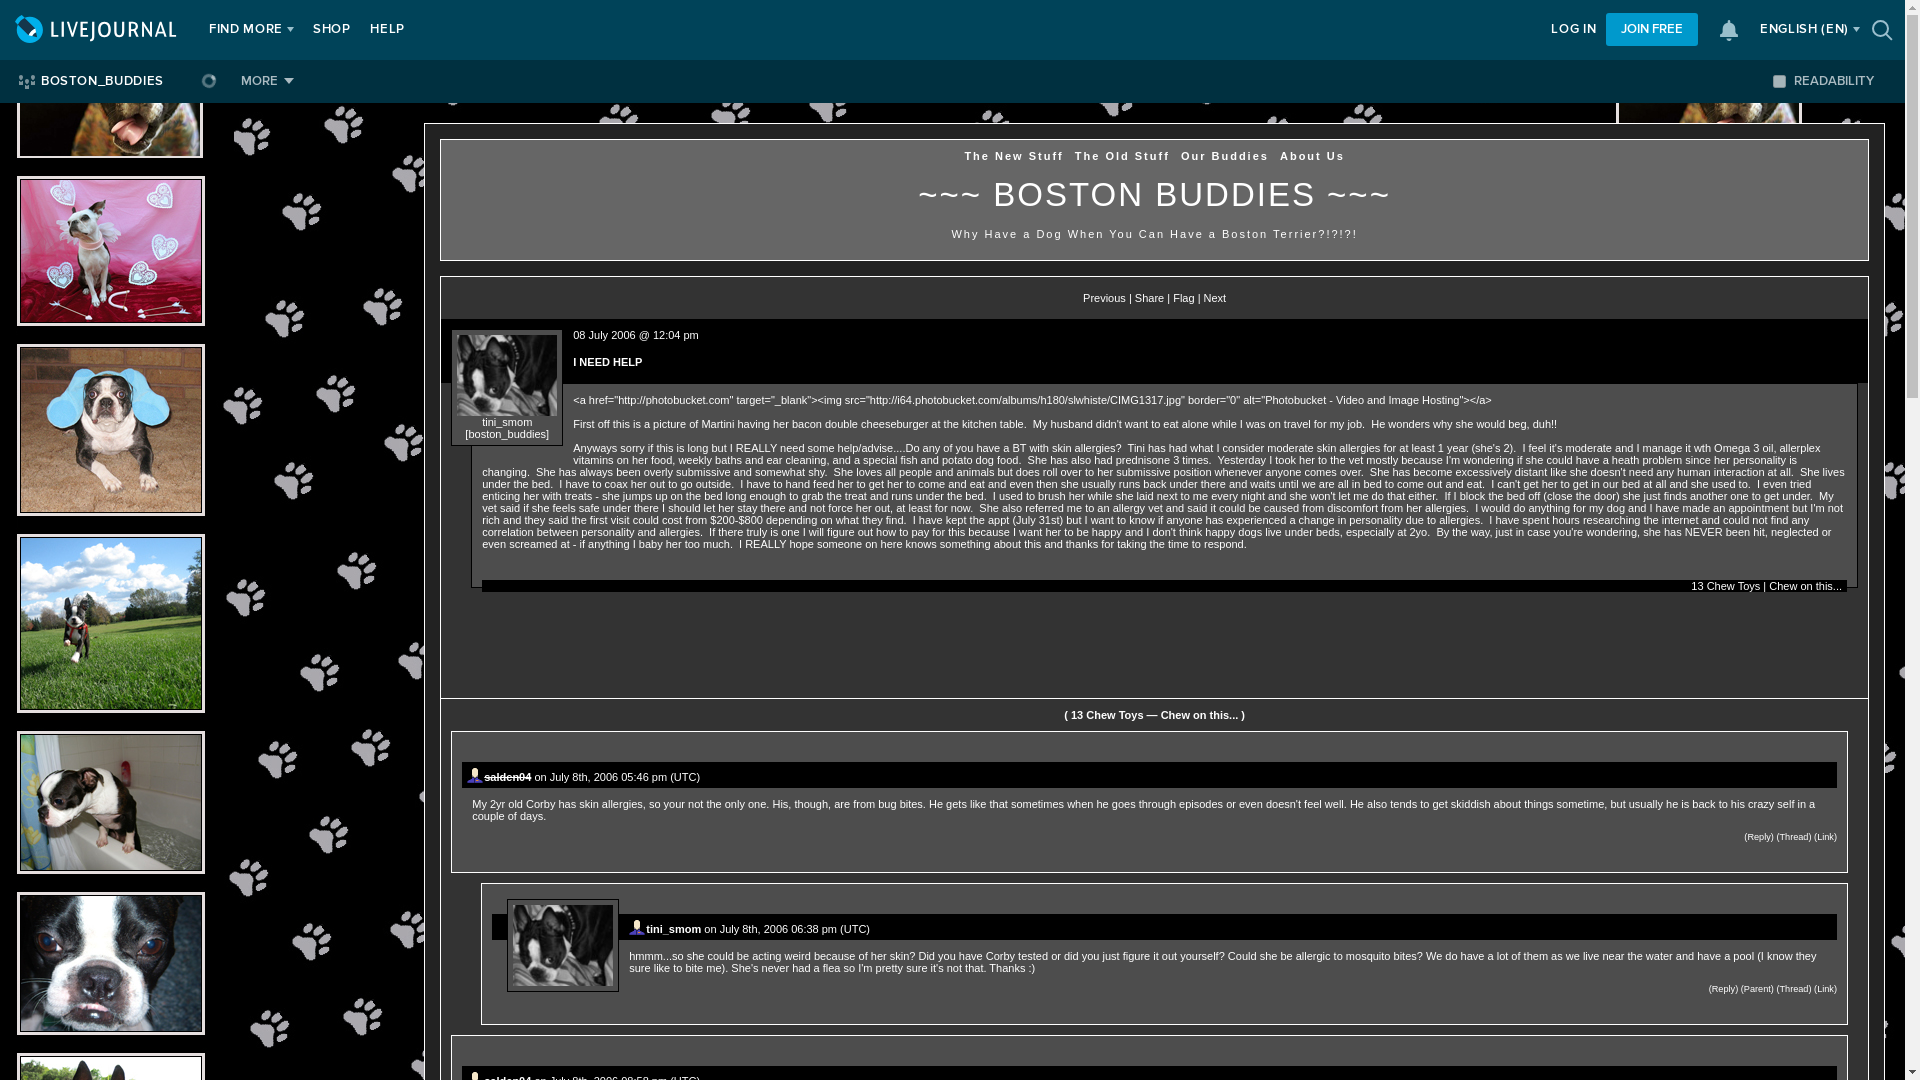 The width and height of the screenshot is (1920, 1080). I want to click on LOG IN, so click(1573, 30).